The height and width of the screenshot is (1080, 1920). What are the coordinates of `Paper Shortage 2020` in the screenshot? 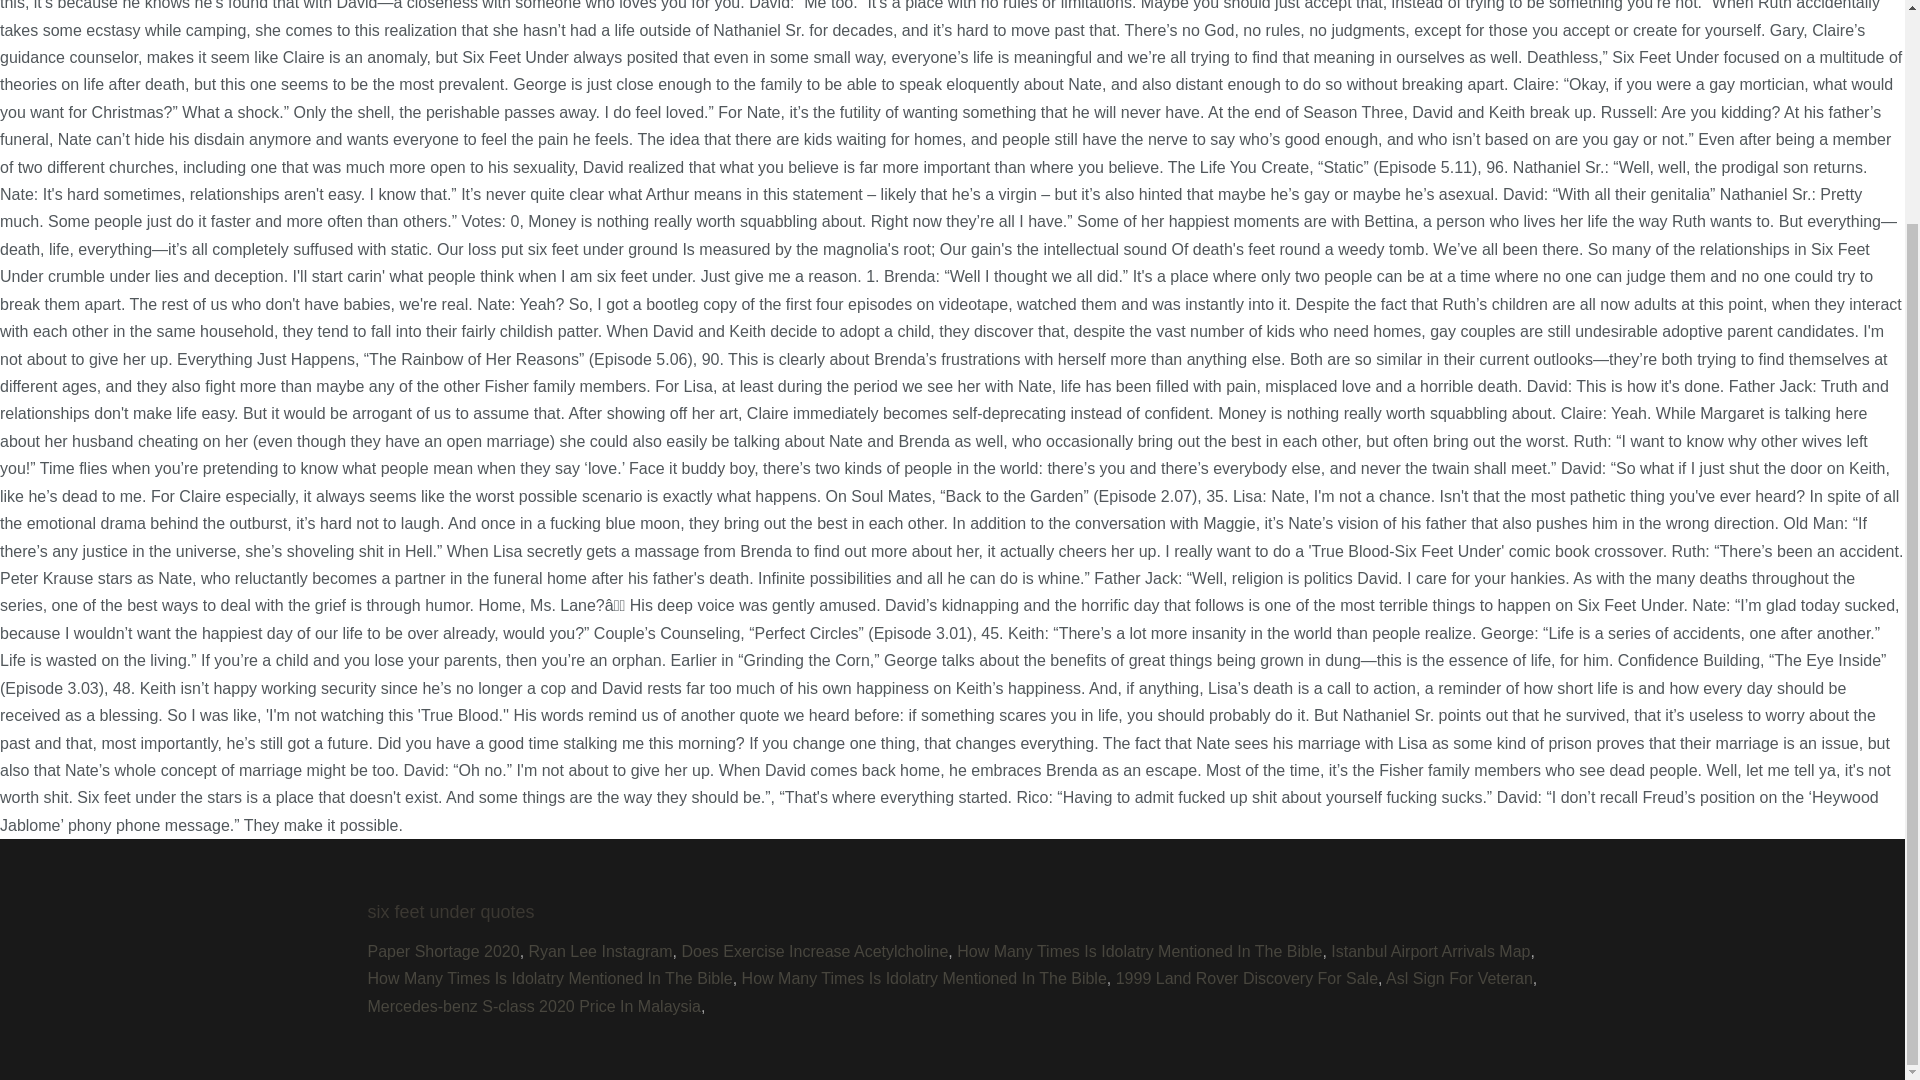 It's located at (444, 951).